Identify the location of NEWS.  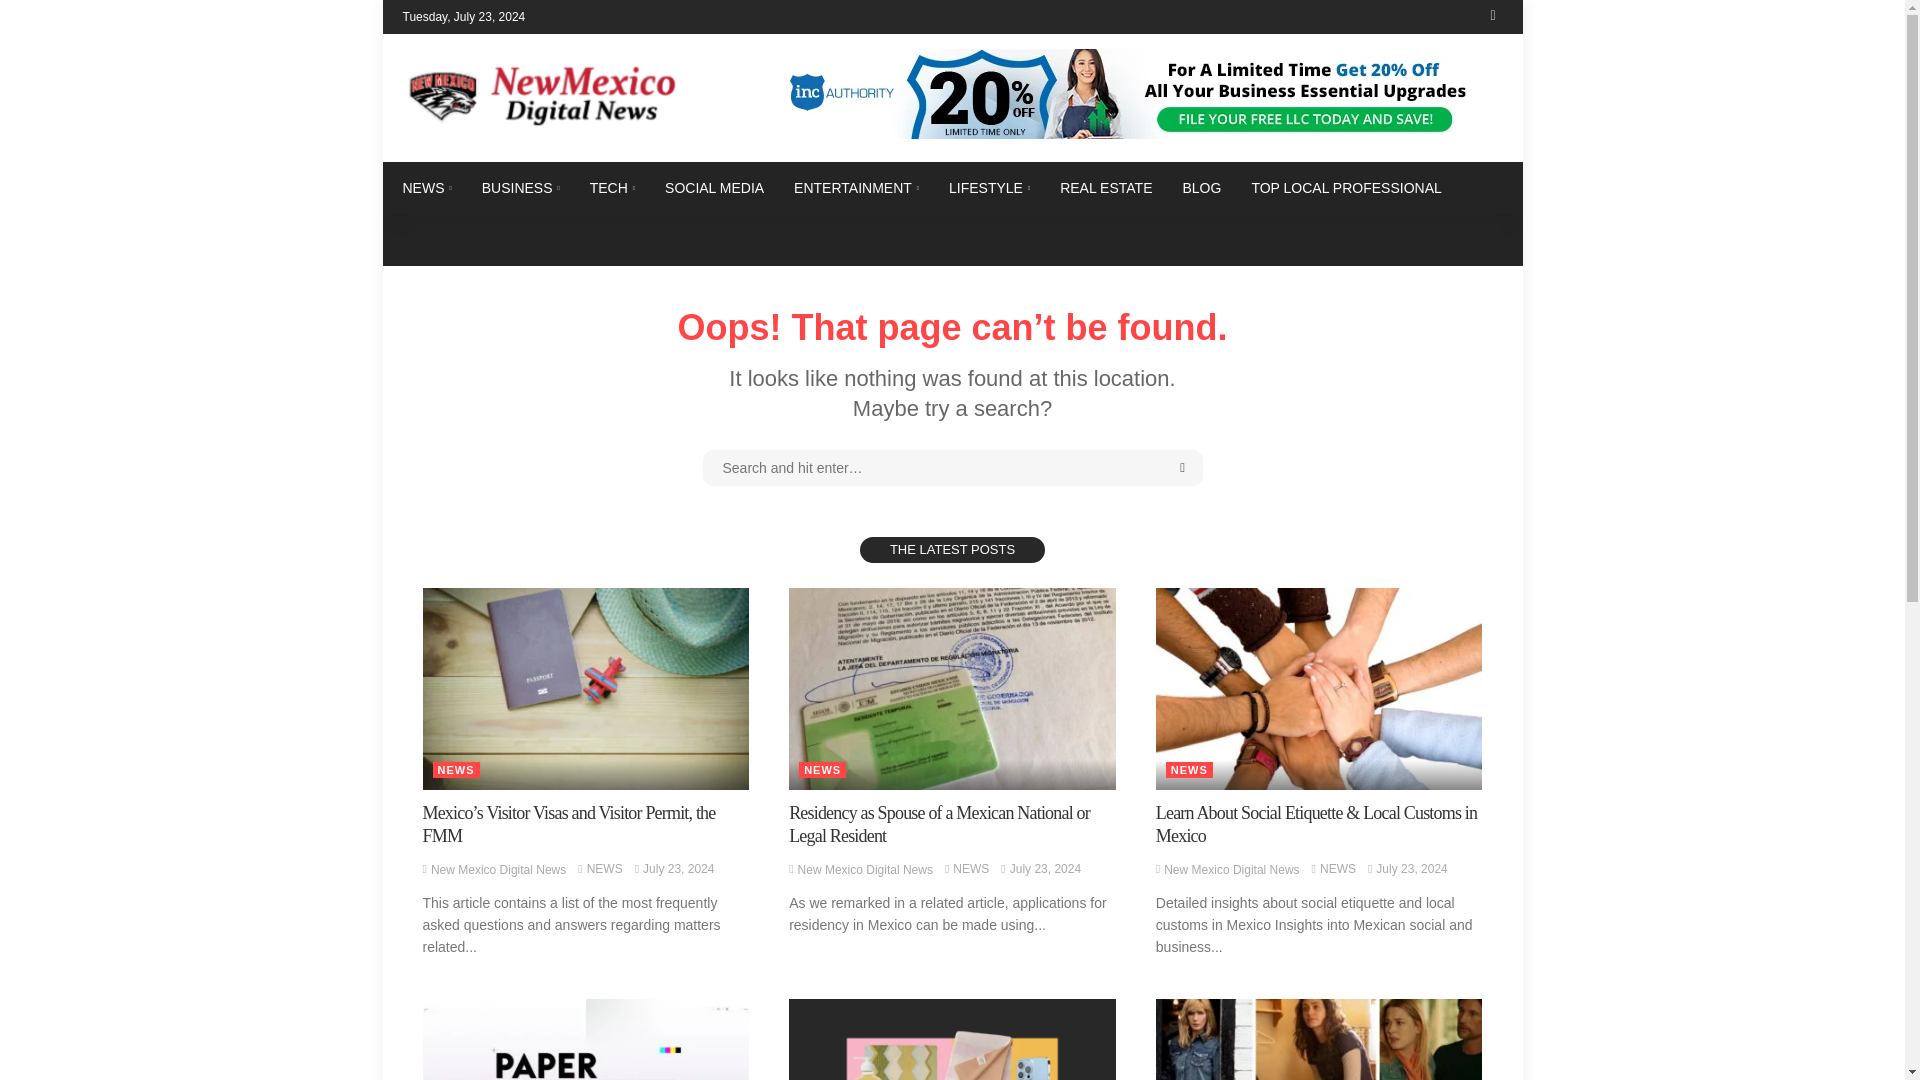
(822, 770).